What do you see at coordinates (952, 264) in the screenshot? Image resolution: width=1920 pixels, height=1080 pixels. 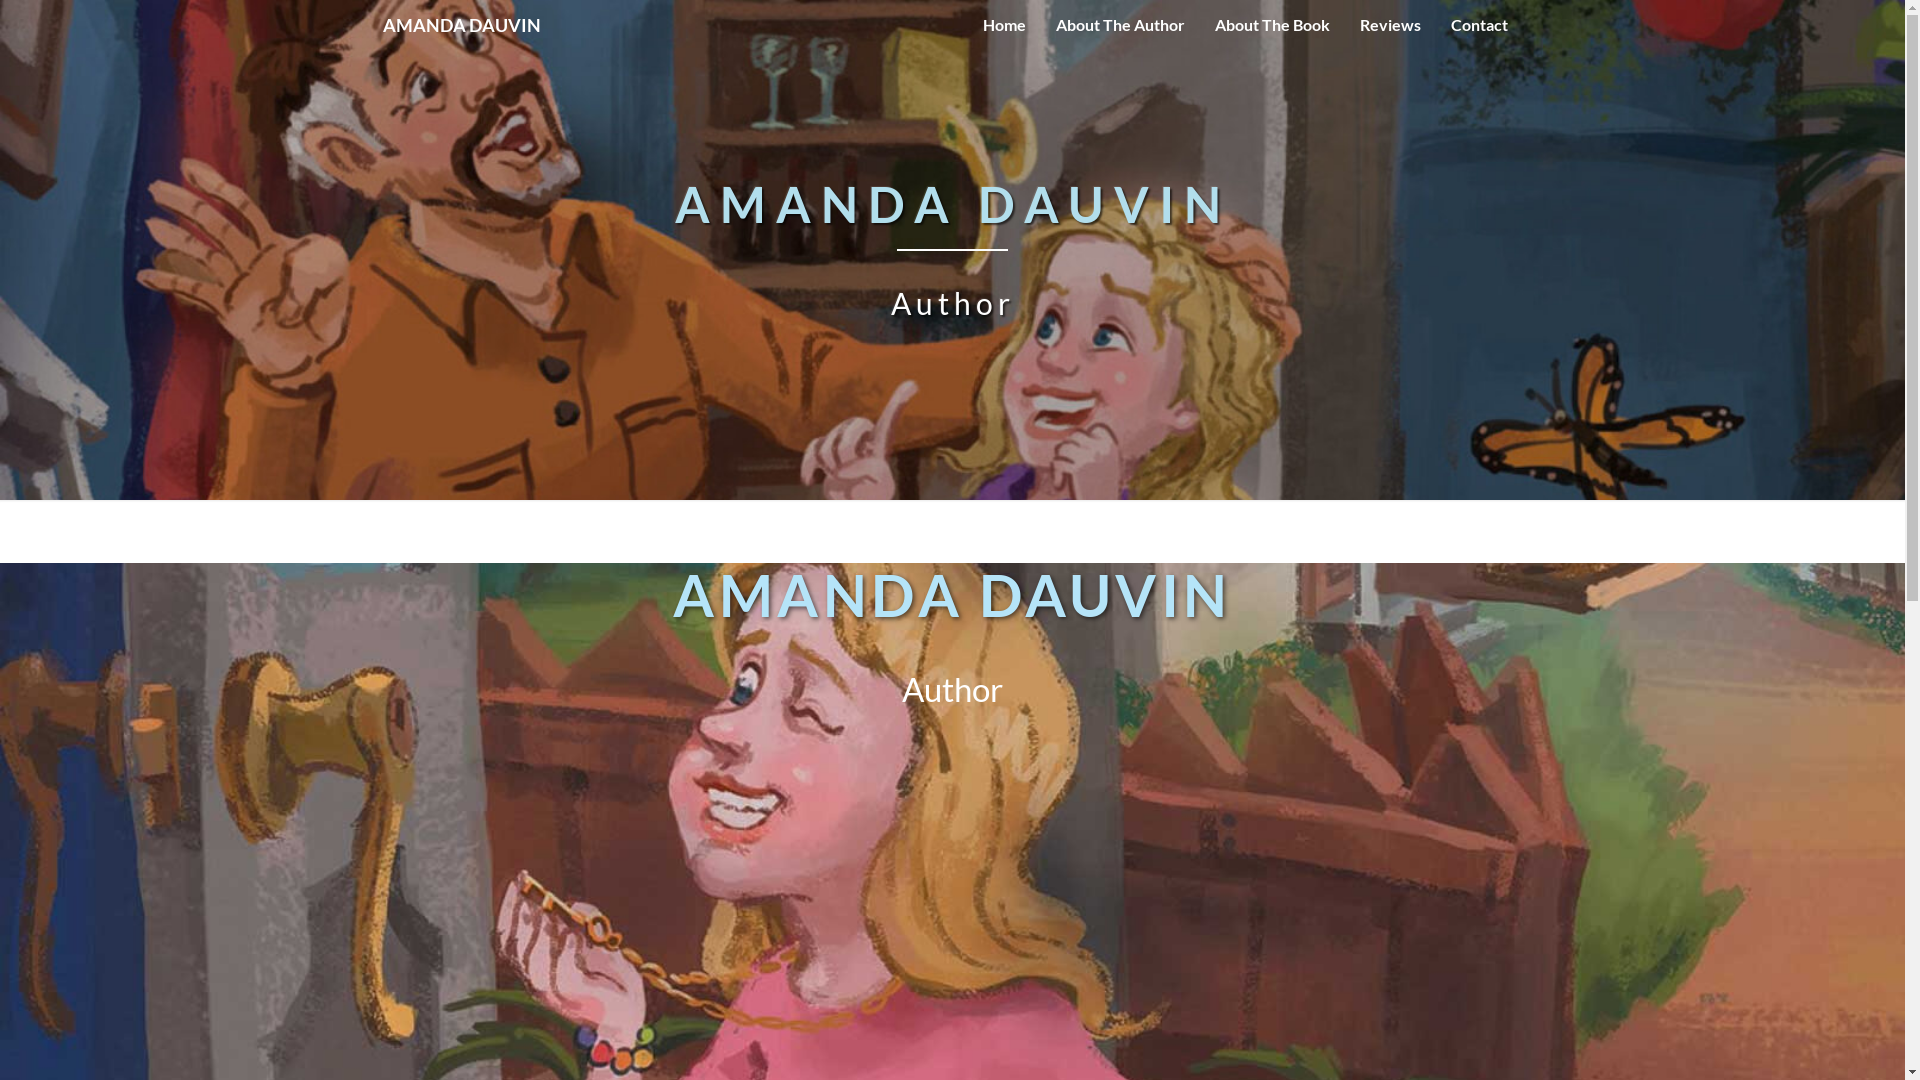 I see `AMANDA DAUVIN Author` at bounding box center [952, 264].